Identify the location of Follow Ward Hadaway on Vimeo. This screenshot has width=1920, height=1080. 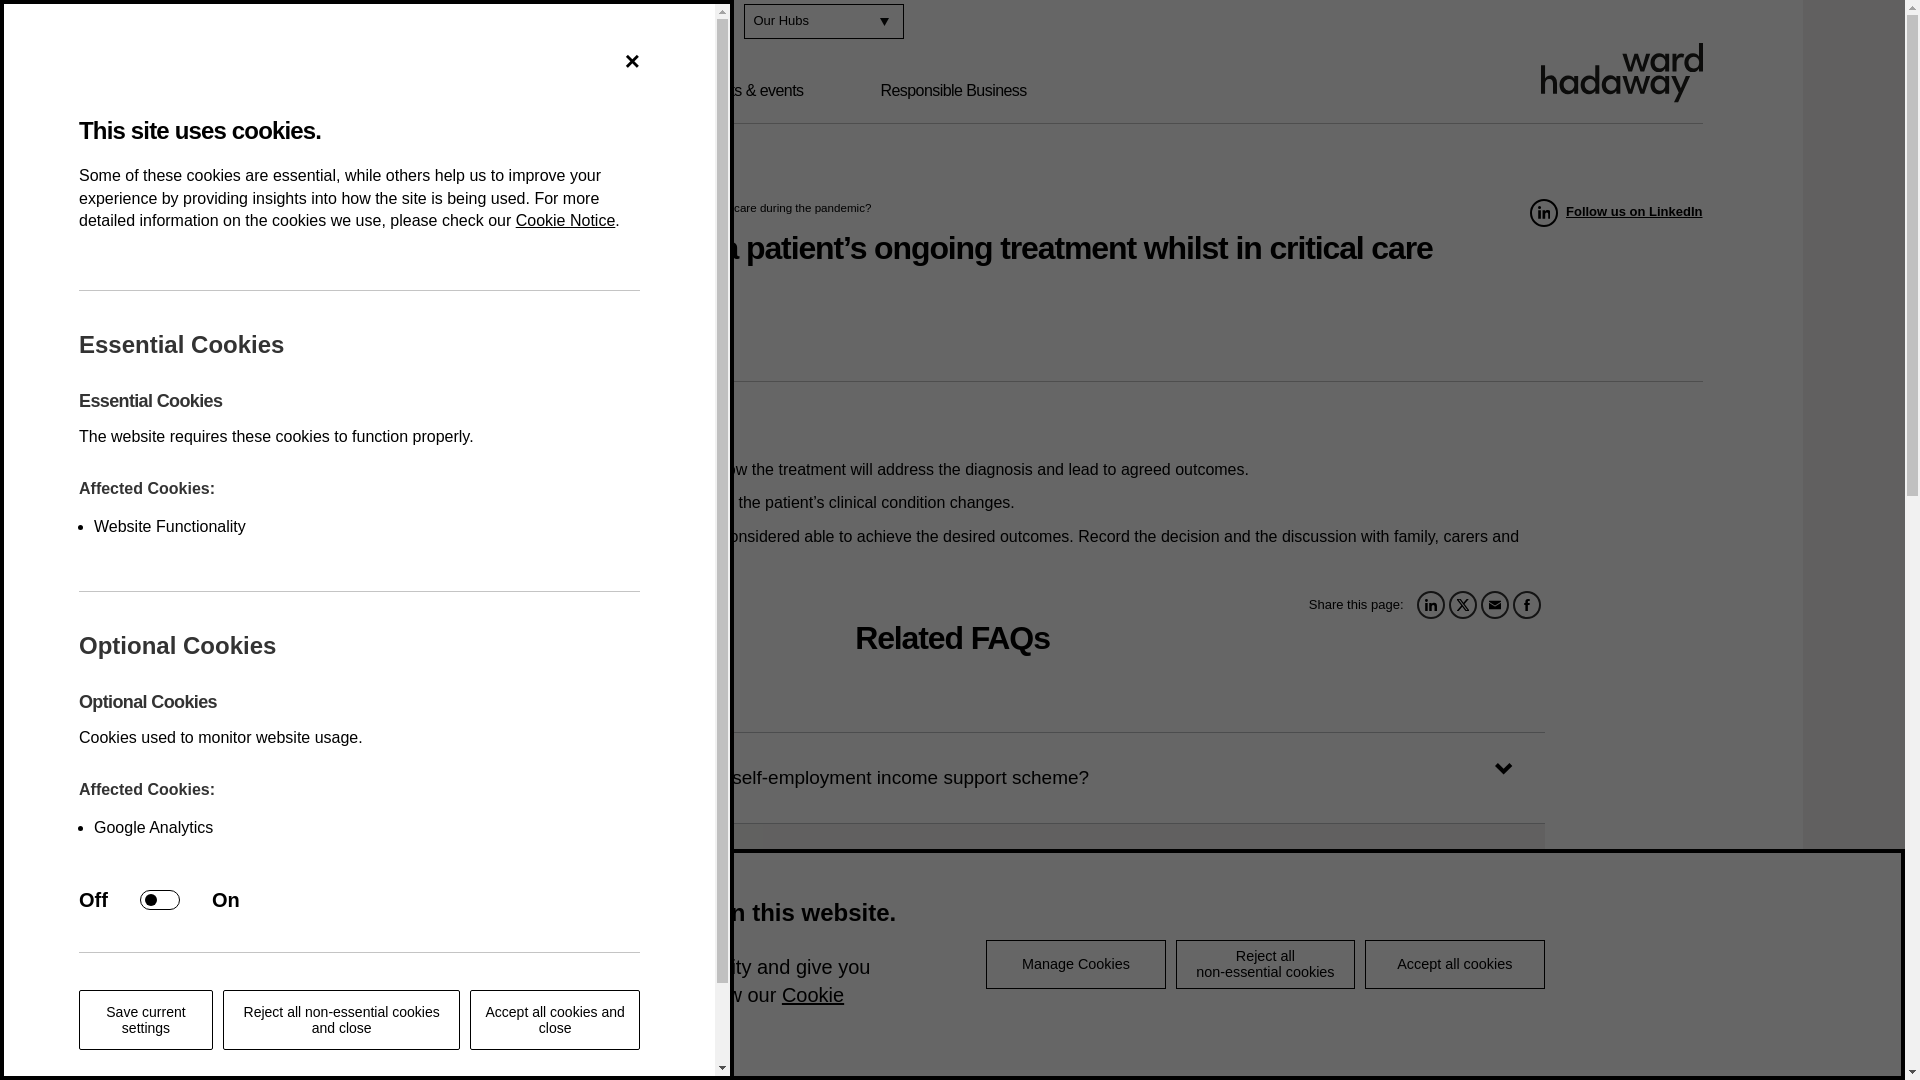
(708, 21).